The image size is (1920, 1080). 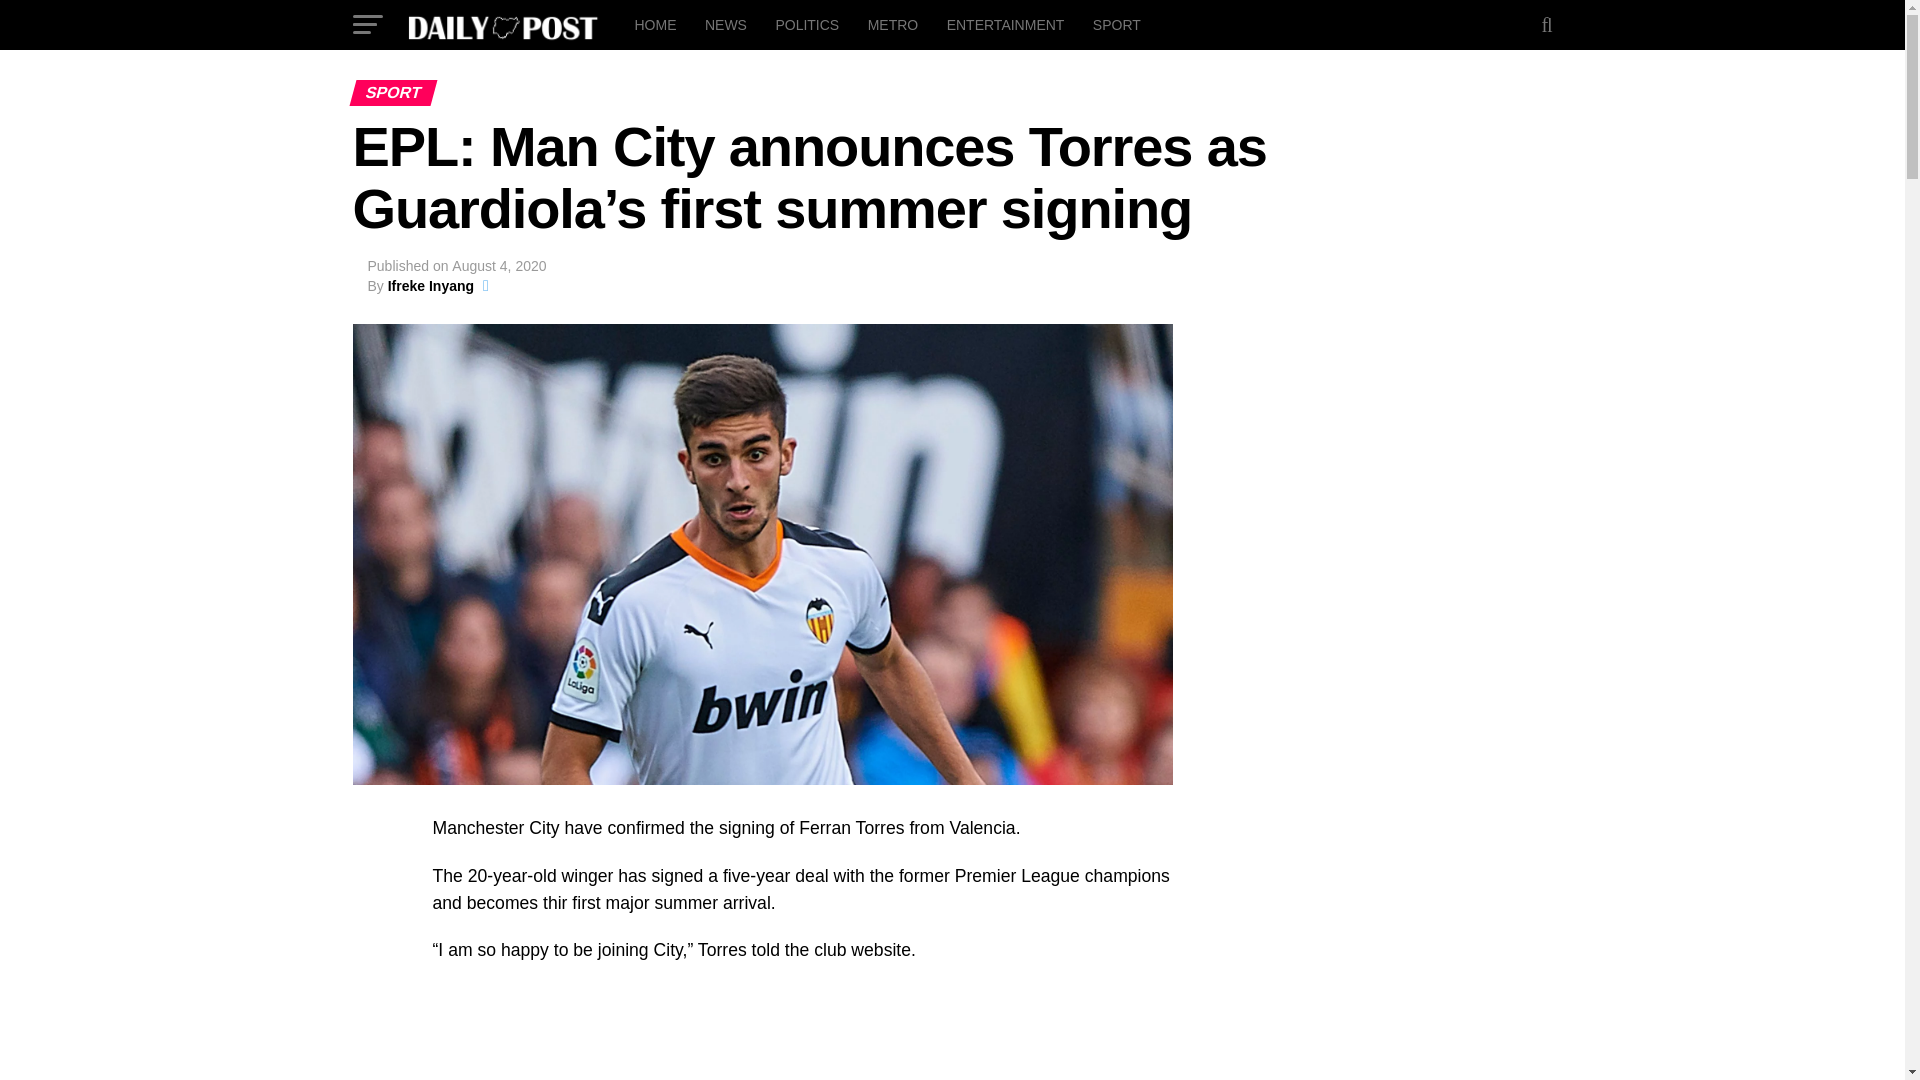 I want to click on SPORT, so click(x=1116, y=24).